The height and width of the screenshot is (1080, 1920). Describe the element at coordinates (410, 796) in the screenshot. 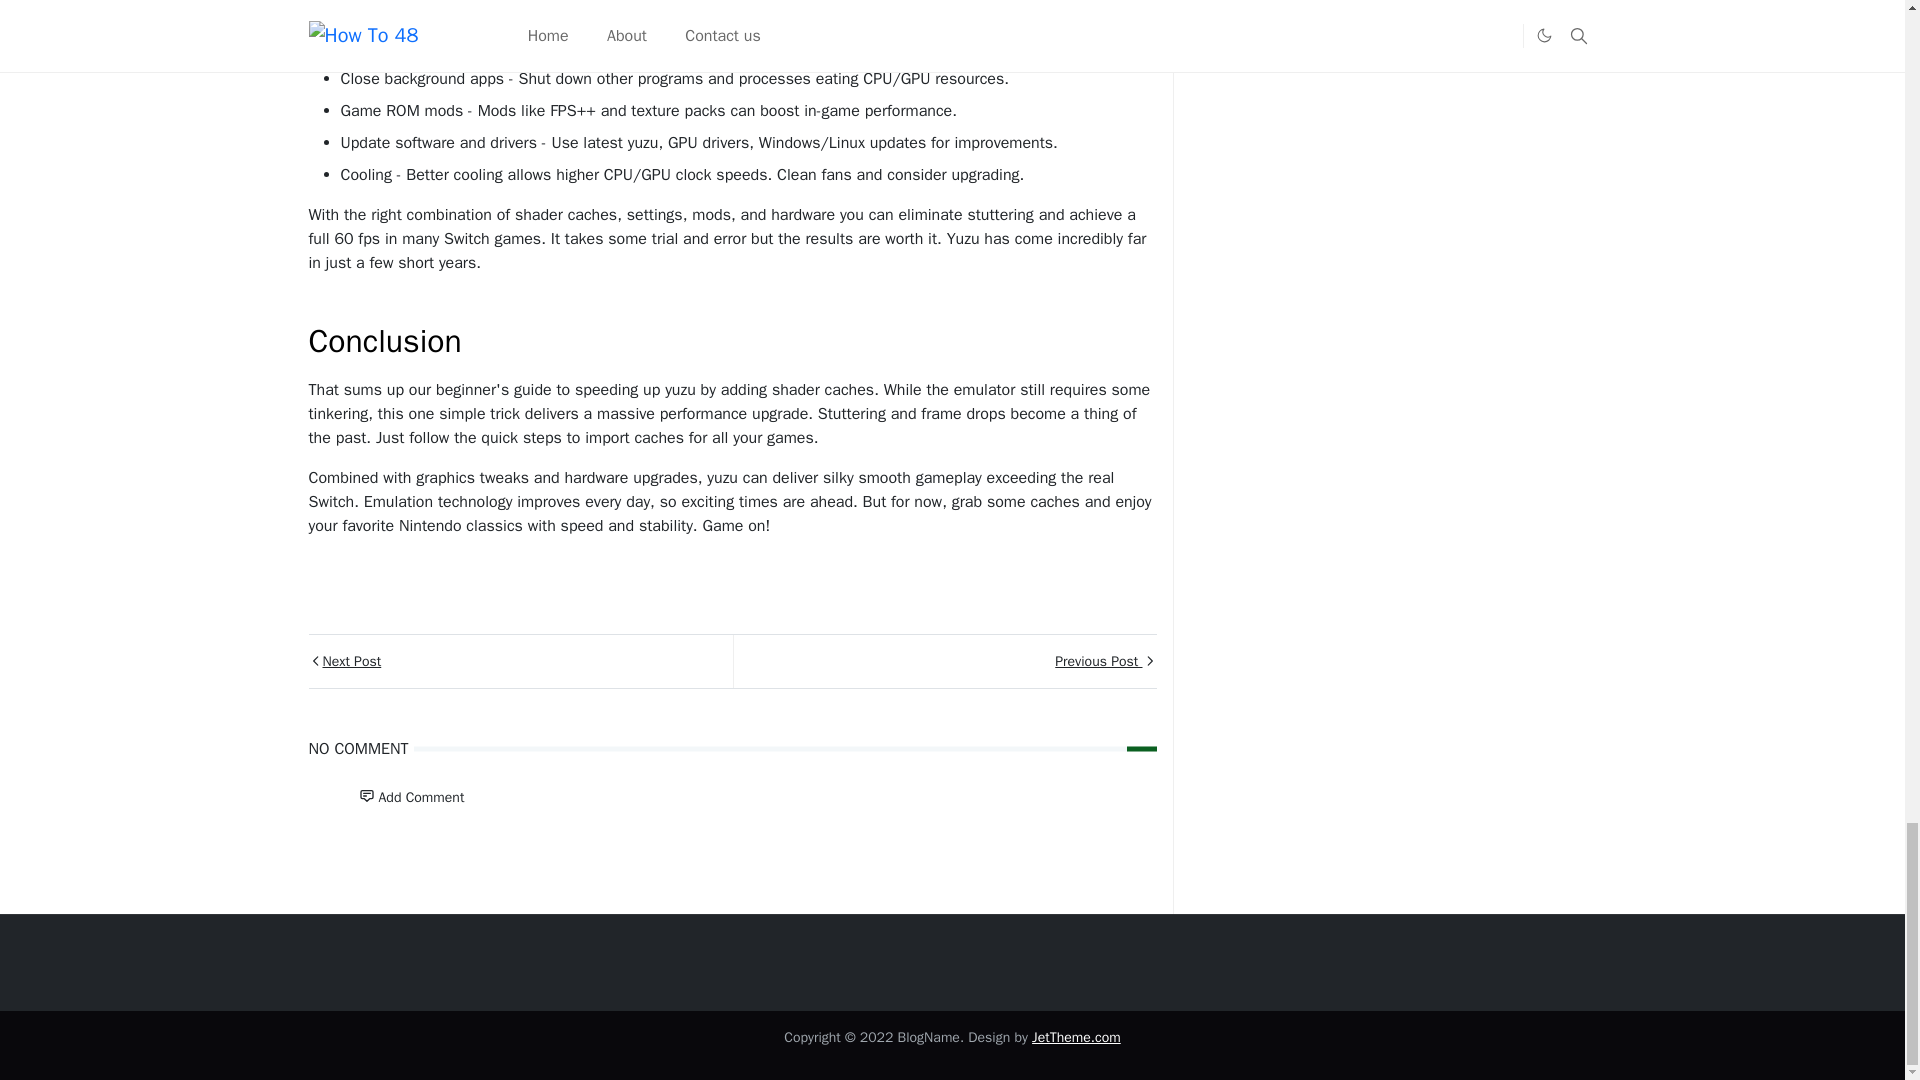

I see `Add Comment` at that location.